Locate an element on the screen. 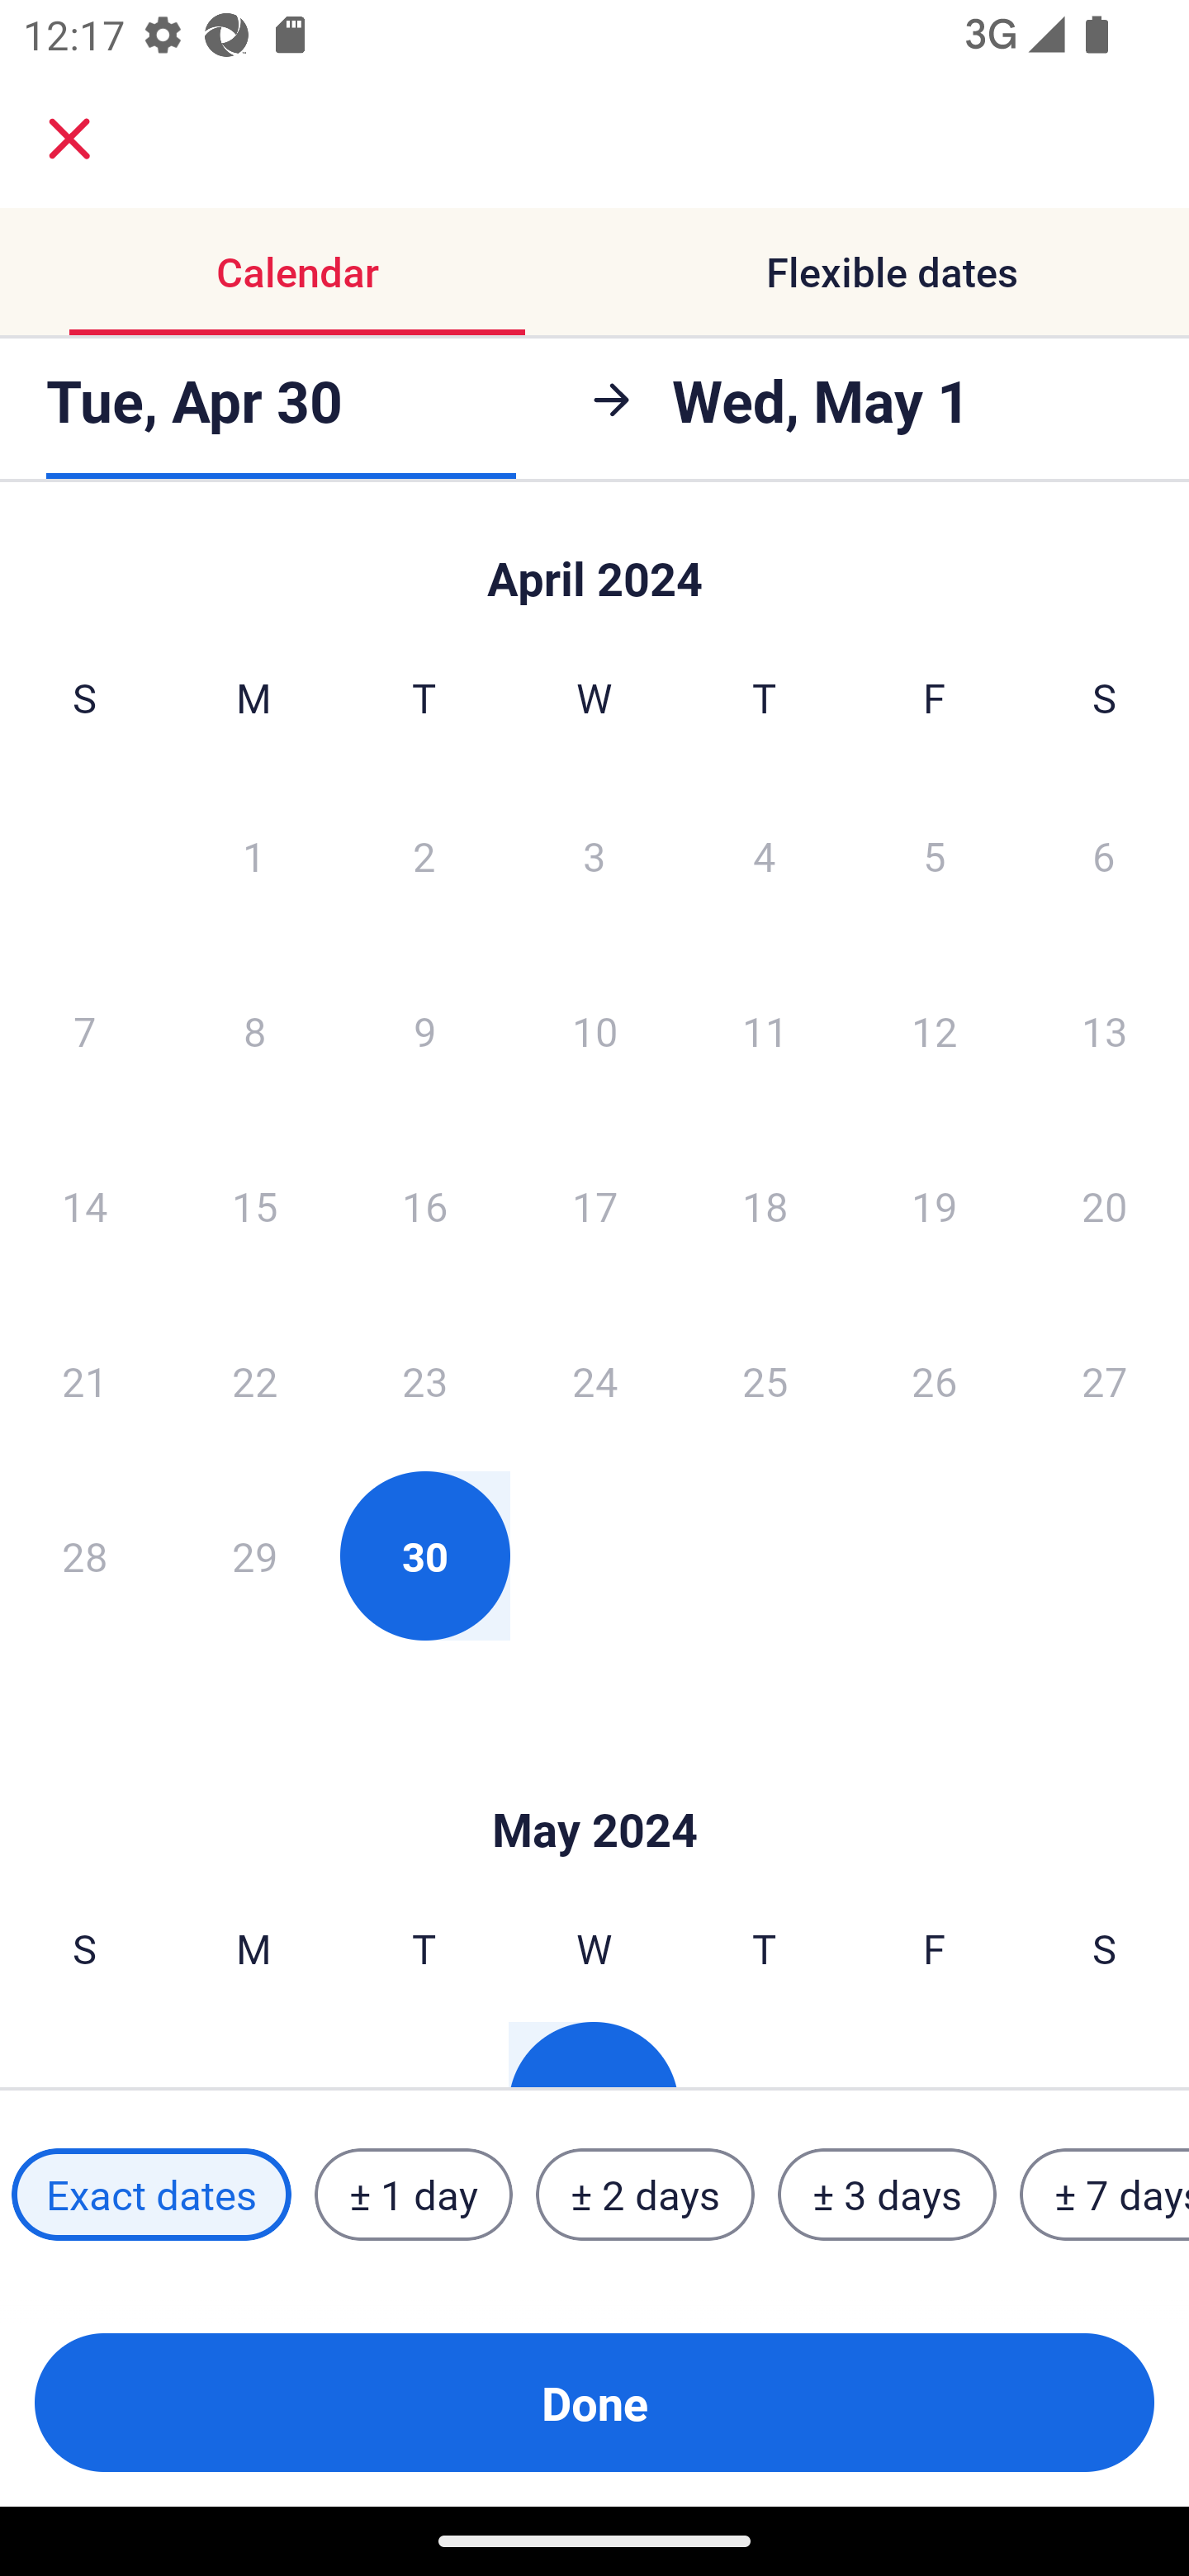  27 Saturday, April 27, 2024 is located at coordinates (1105, 1380).